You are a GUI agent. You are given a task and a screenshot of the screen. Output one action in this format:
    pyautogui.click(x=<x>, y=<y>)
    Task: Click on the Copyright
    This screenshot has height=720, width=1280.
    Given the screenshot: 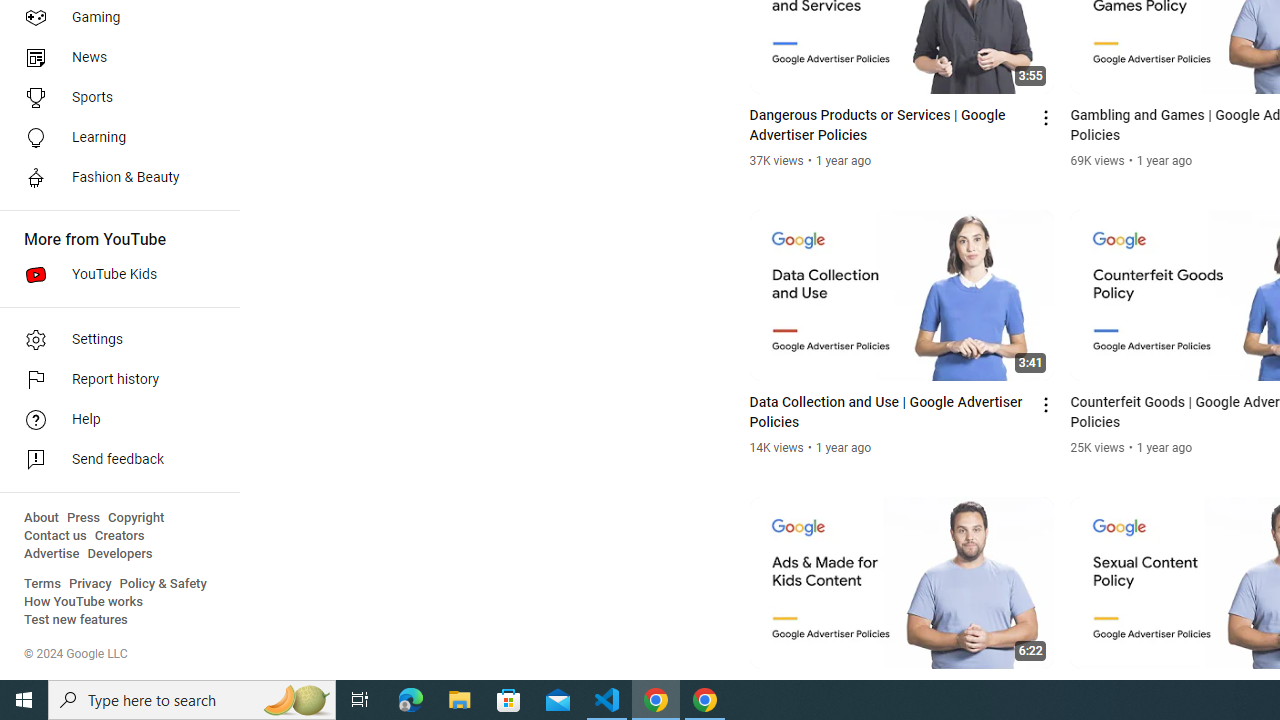 What is the action you would take?
    pyautogui.click(x=136, y=518)
    